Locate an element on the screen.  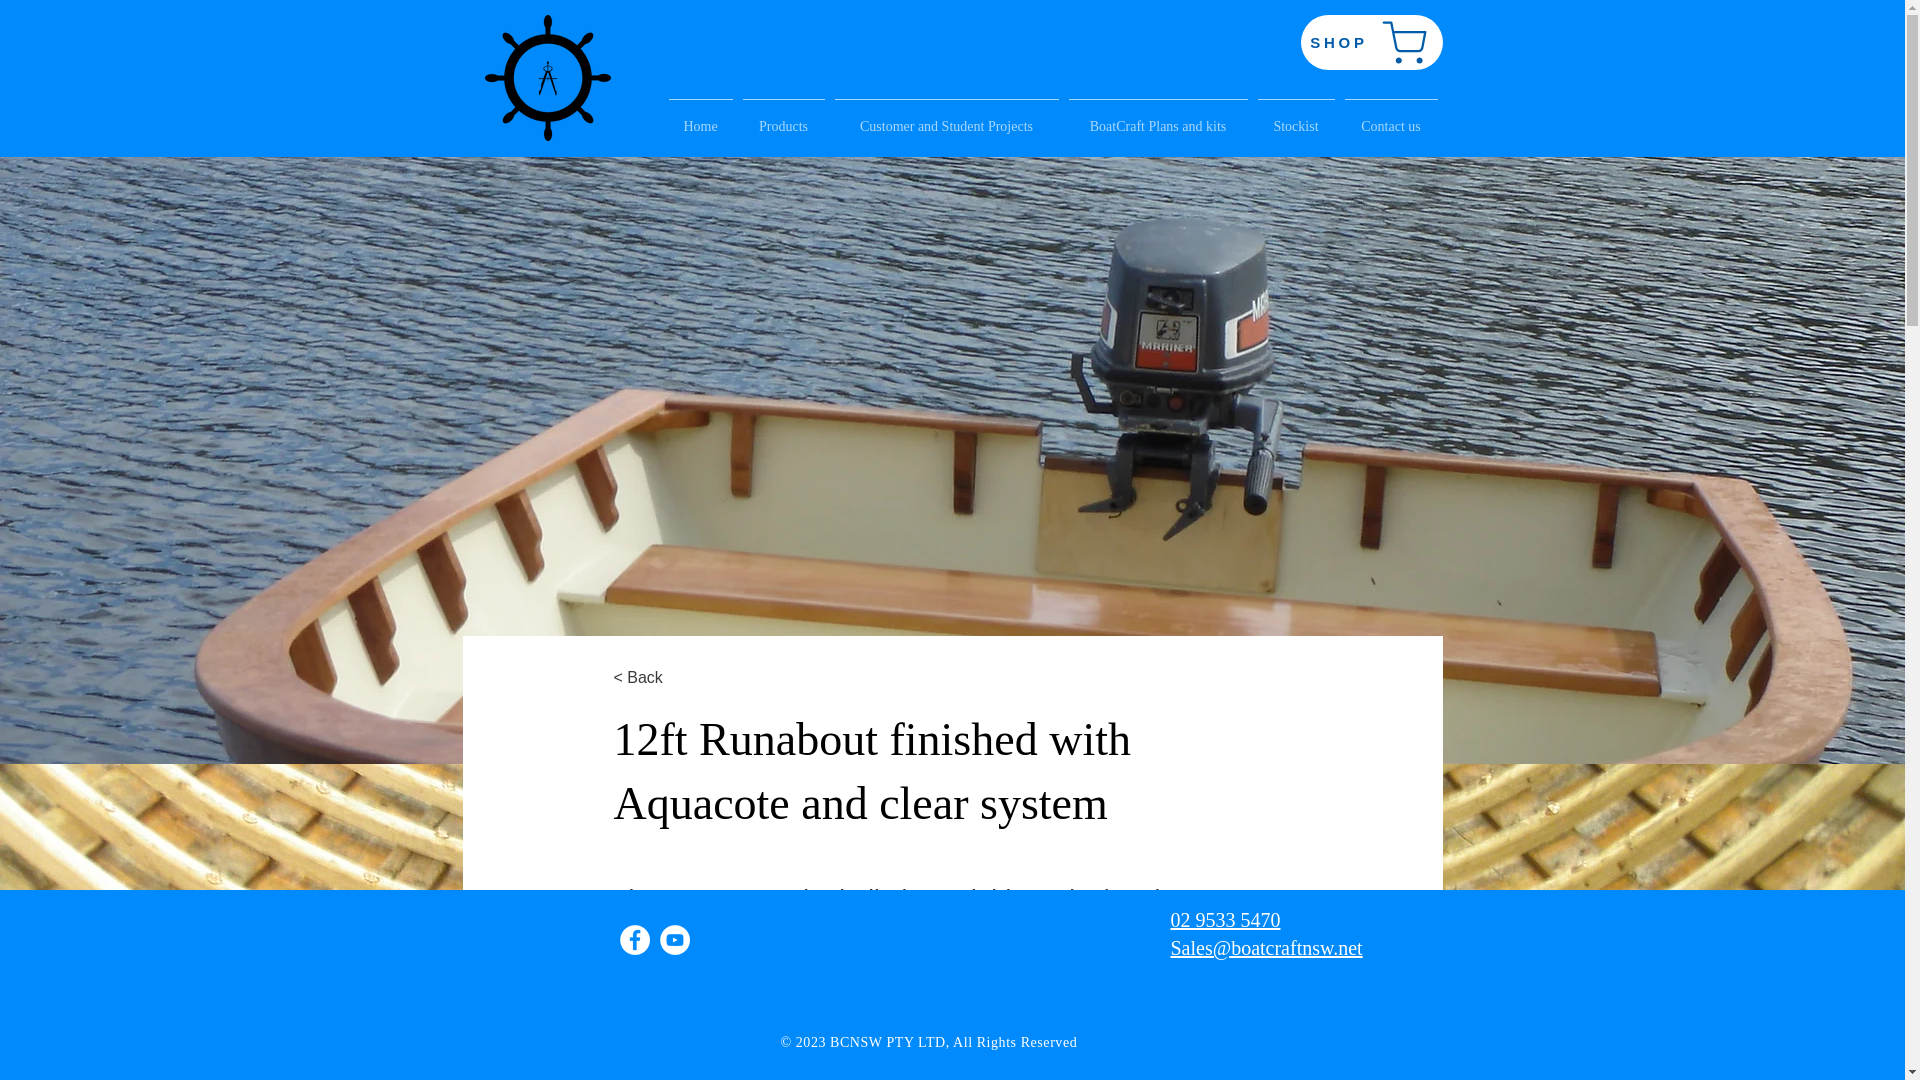
Contact us is located at coordinates (1392, 118).